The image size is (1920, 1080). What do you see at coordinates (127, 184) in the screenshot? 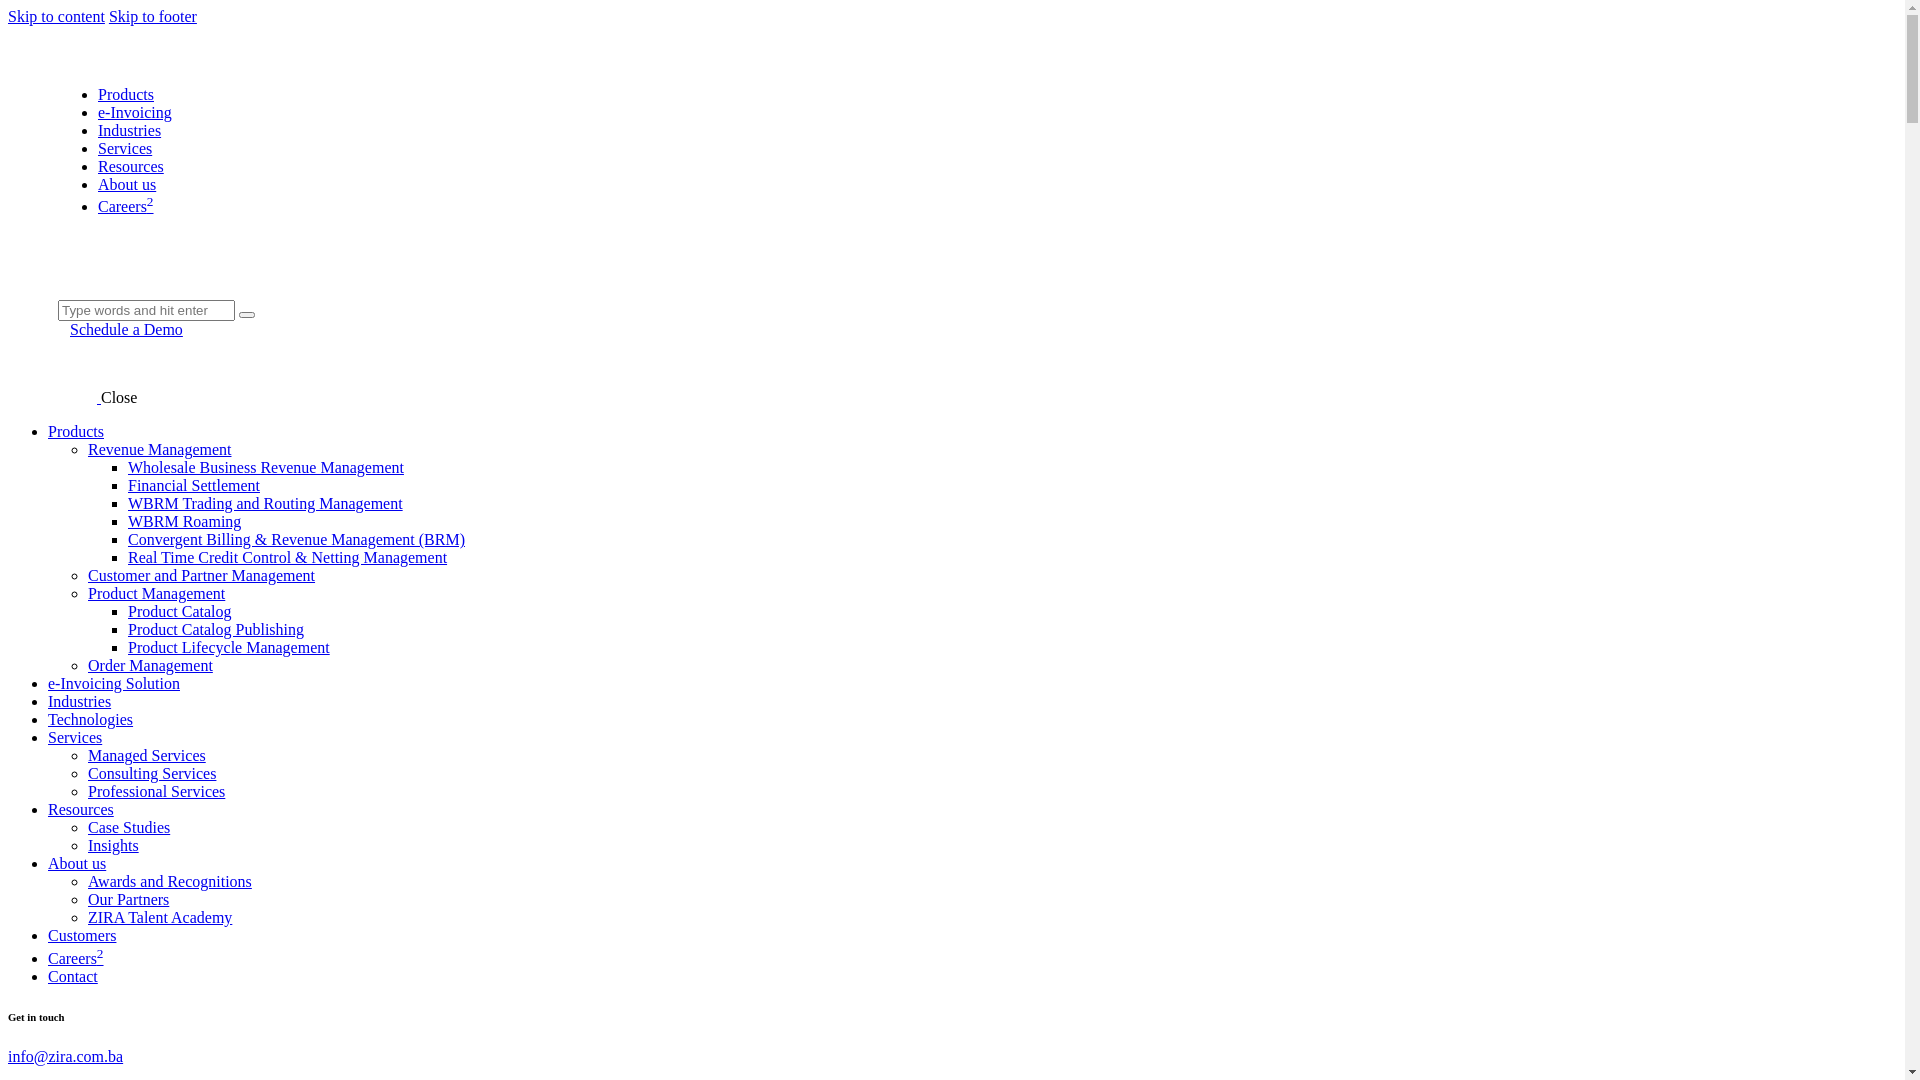
I see `About us` at bounding box center [127, 184].